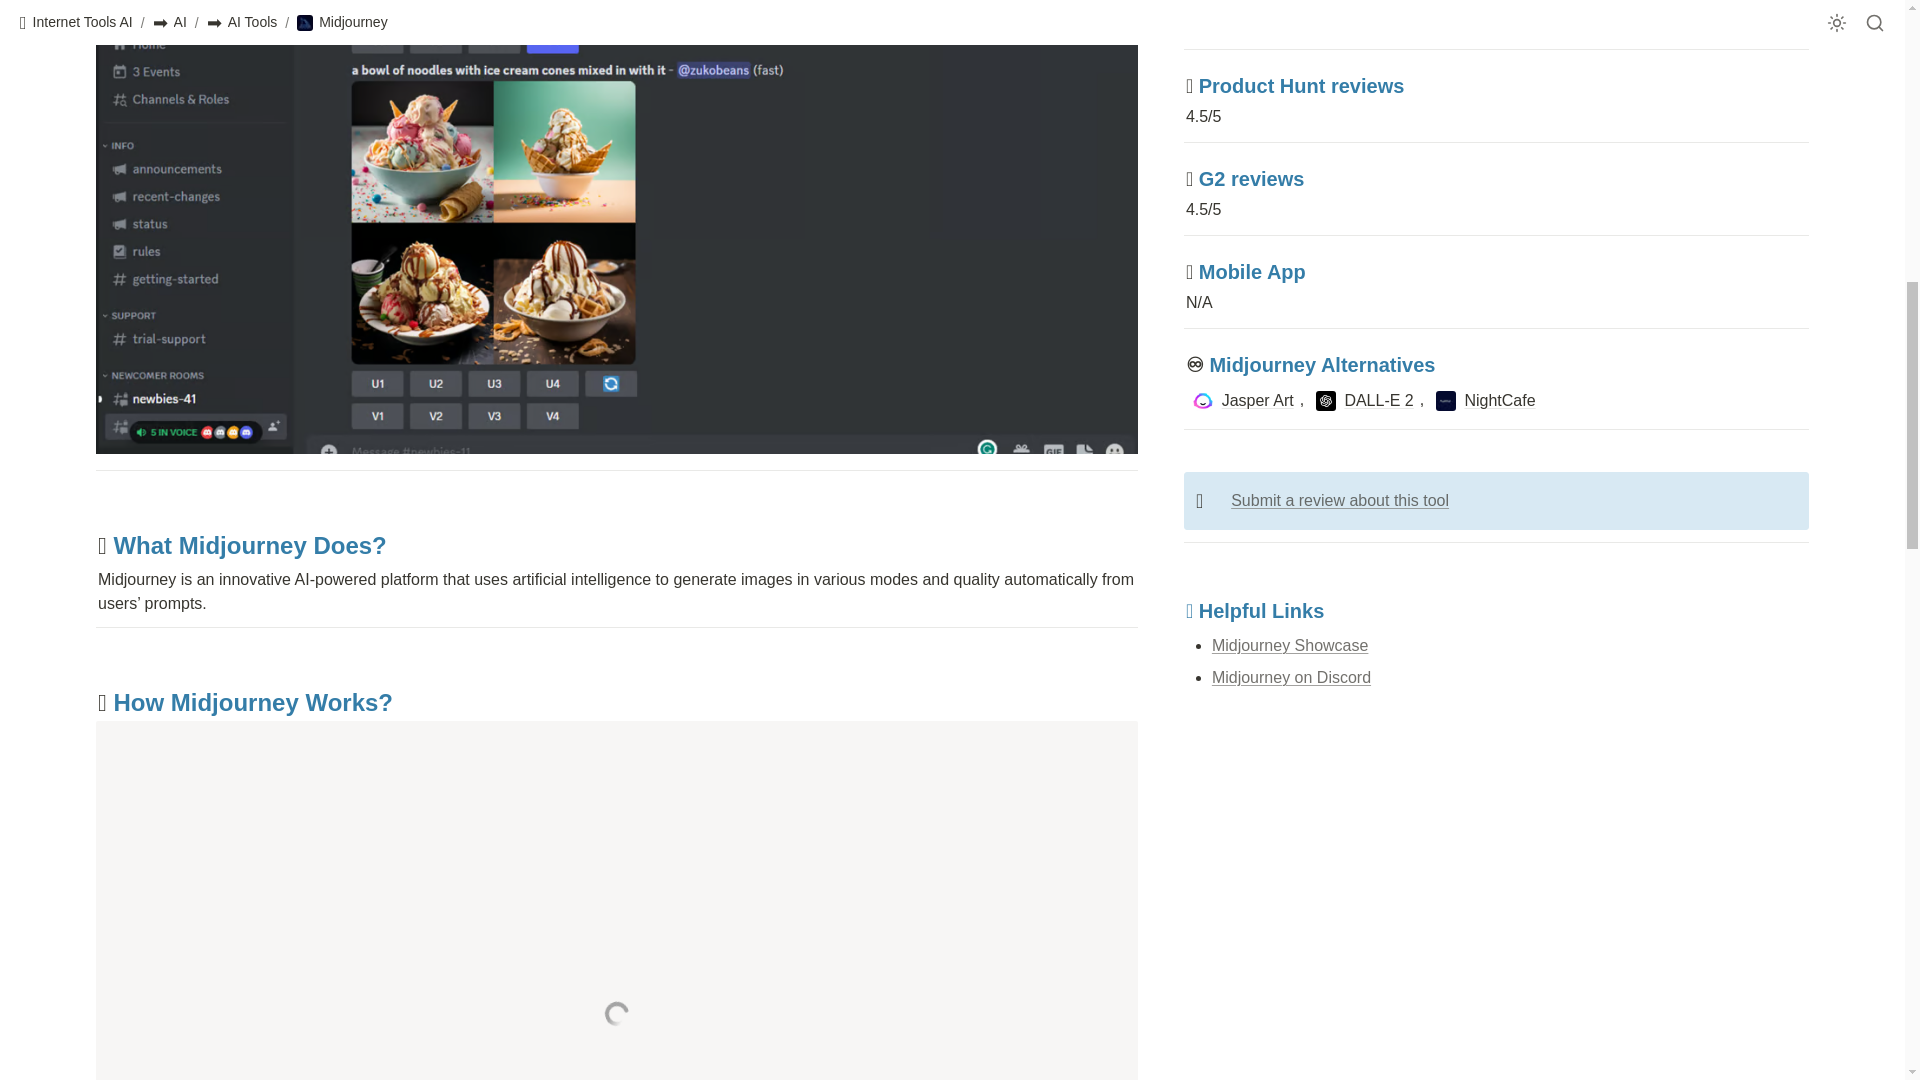 Image resolution: width=1920 pixels, height=1080 pixels. I want to click on NightCafe, so click(1484, 400).